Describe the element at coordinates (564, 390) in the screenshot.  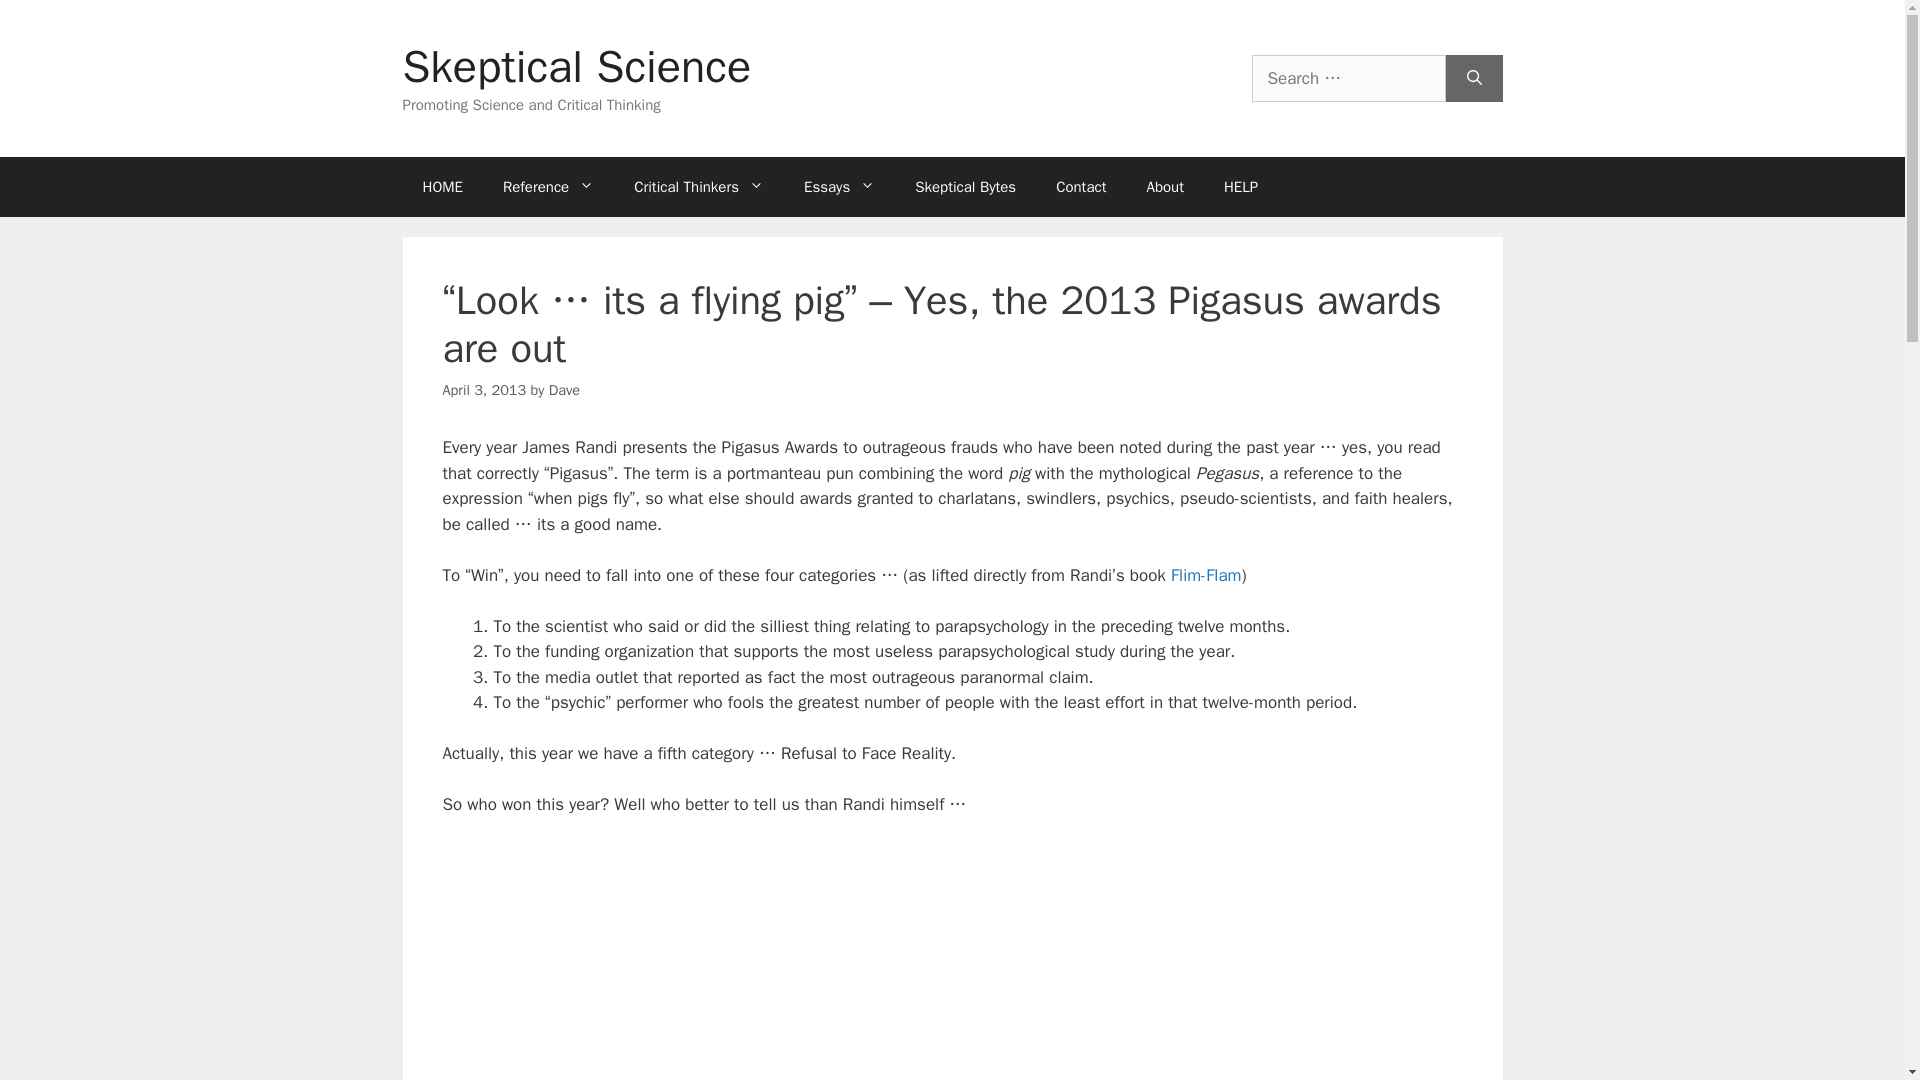
I see `Dave` at that location.